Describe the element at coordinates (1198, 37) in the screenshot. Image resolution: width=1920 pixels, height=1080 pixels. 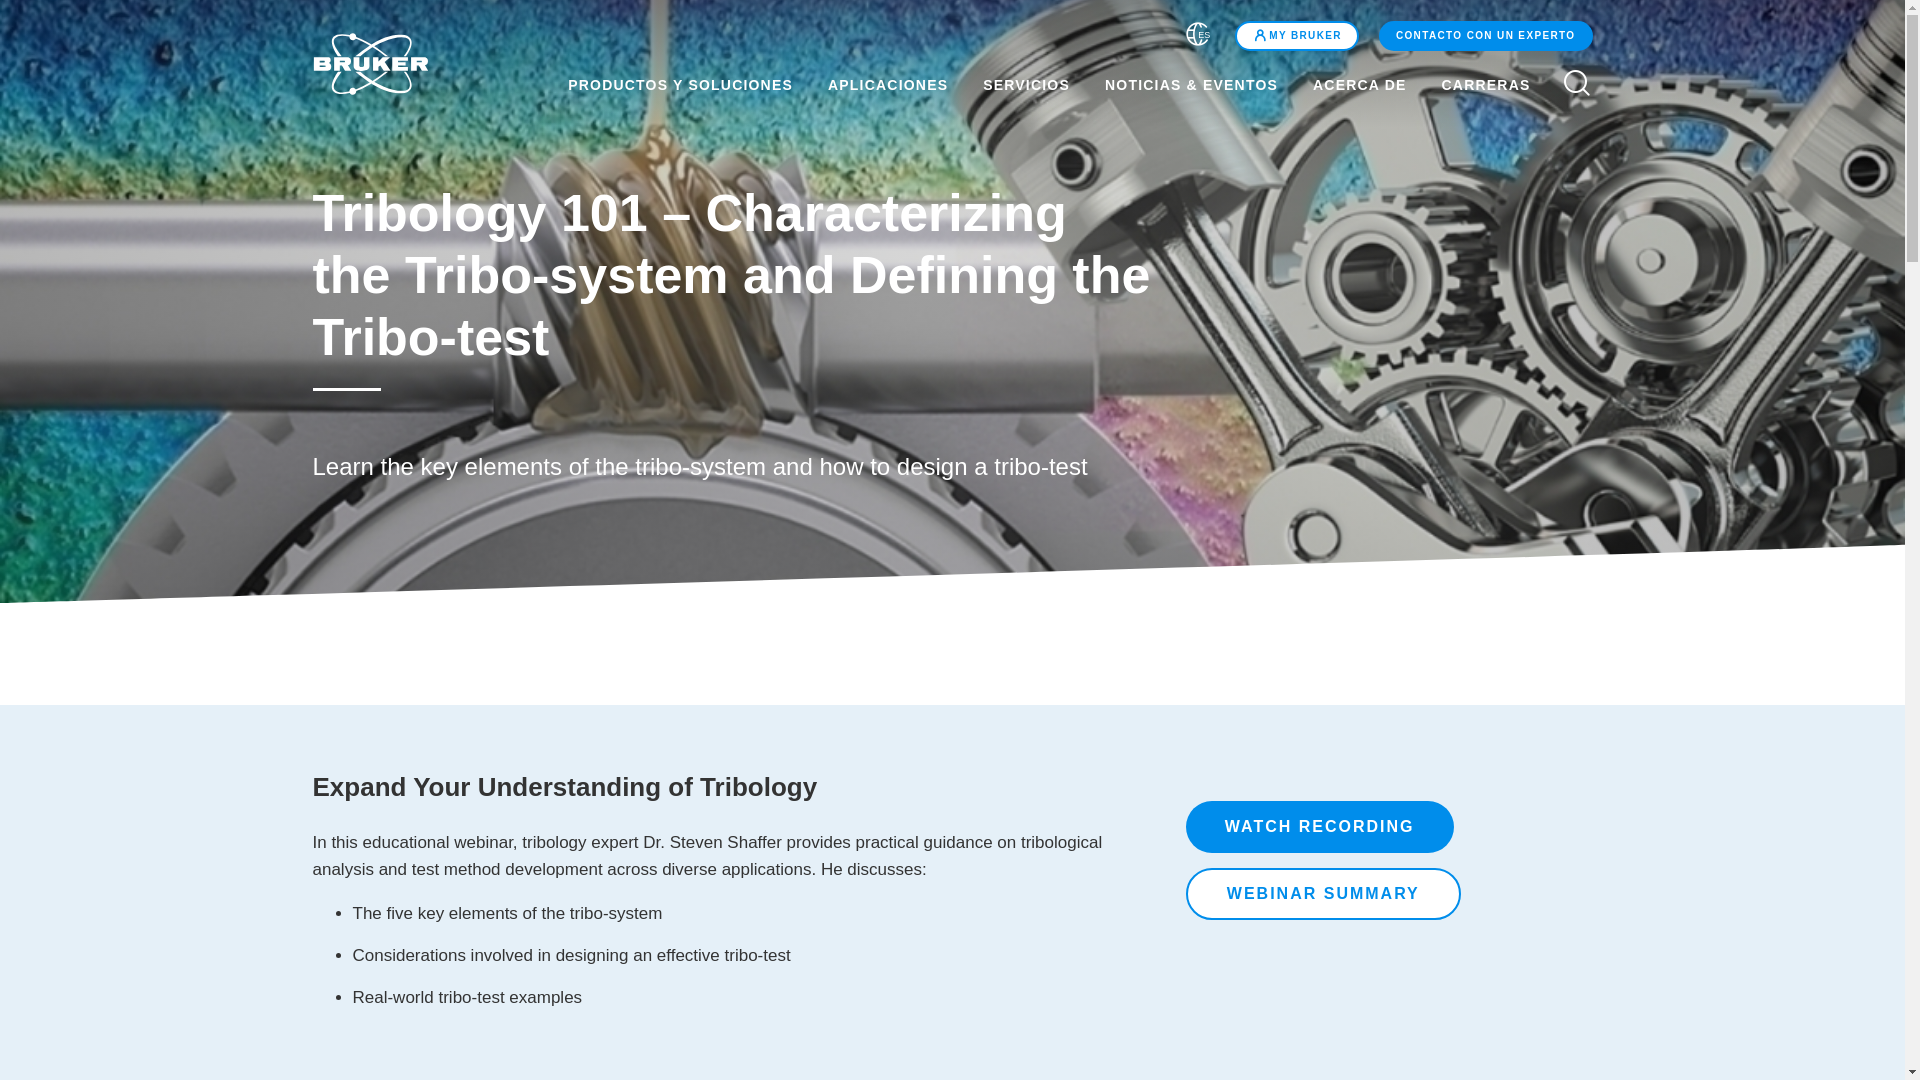
I see `ES` at that location.